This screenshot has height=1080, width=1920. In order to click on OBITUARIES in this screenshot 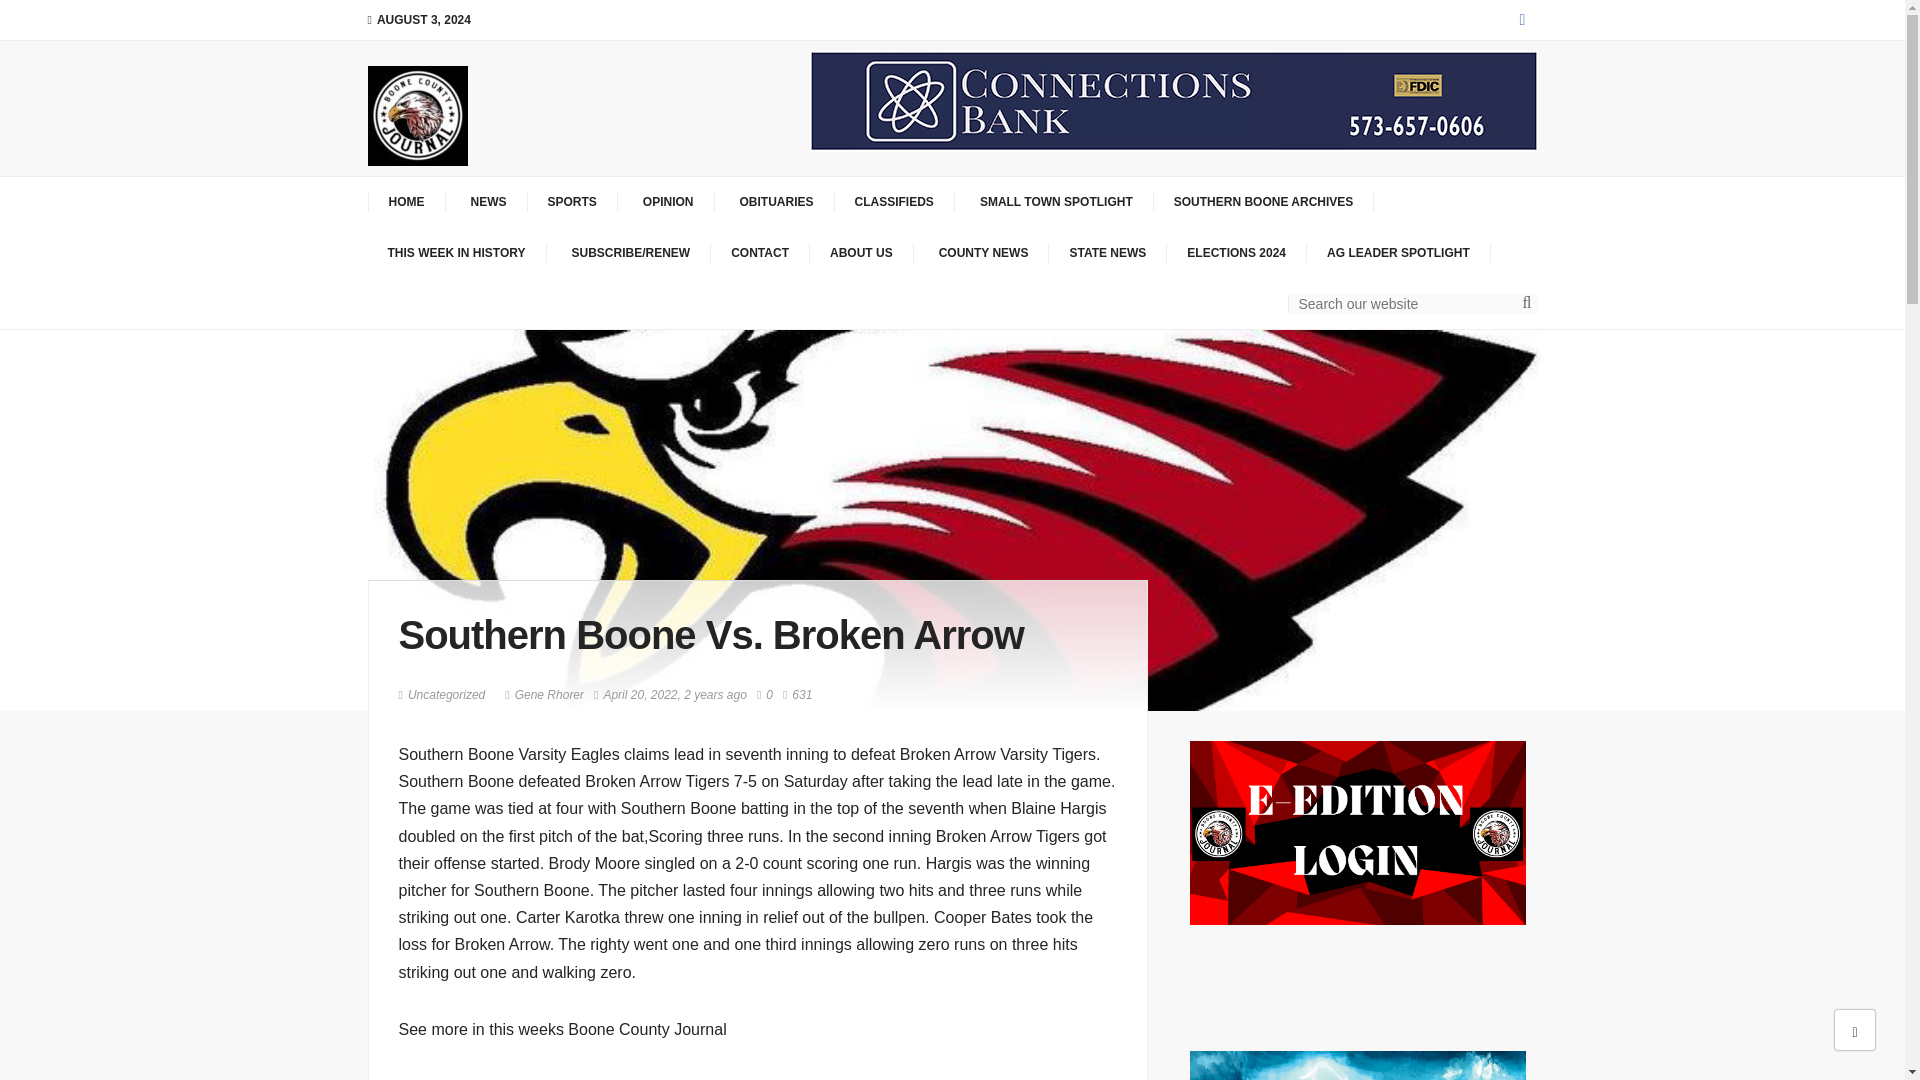, I will do `click(774, 202)`.